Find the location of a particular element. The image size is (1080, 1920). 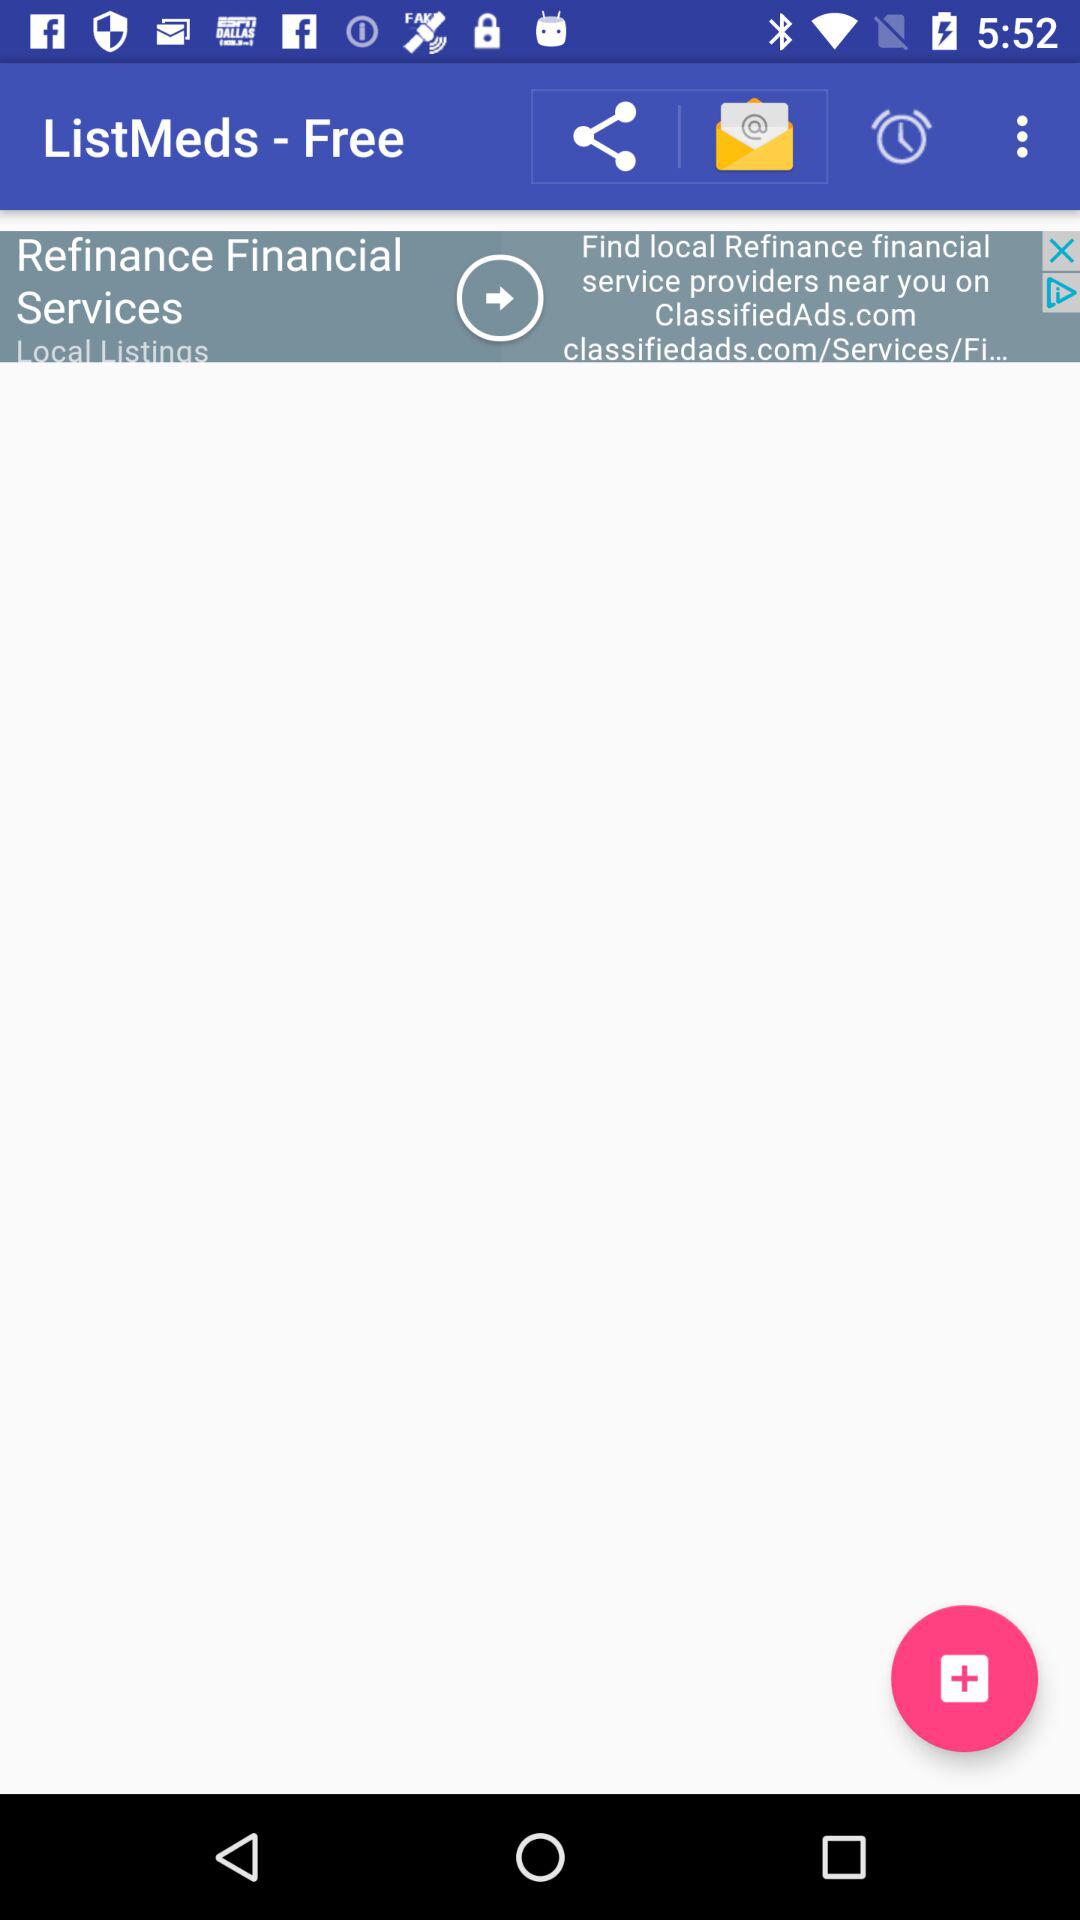

announcement is located at coordinates (540, 296).